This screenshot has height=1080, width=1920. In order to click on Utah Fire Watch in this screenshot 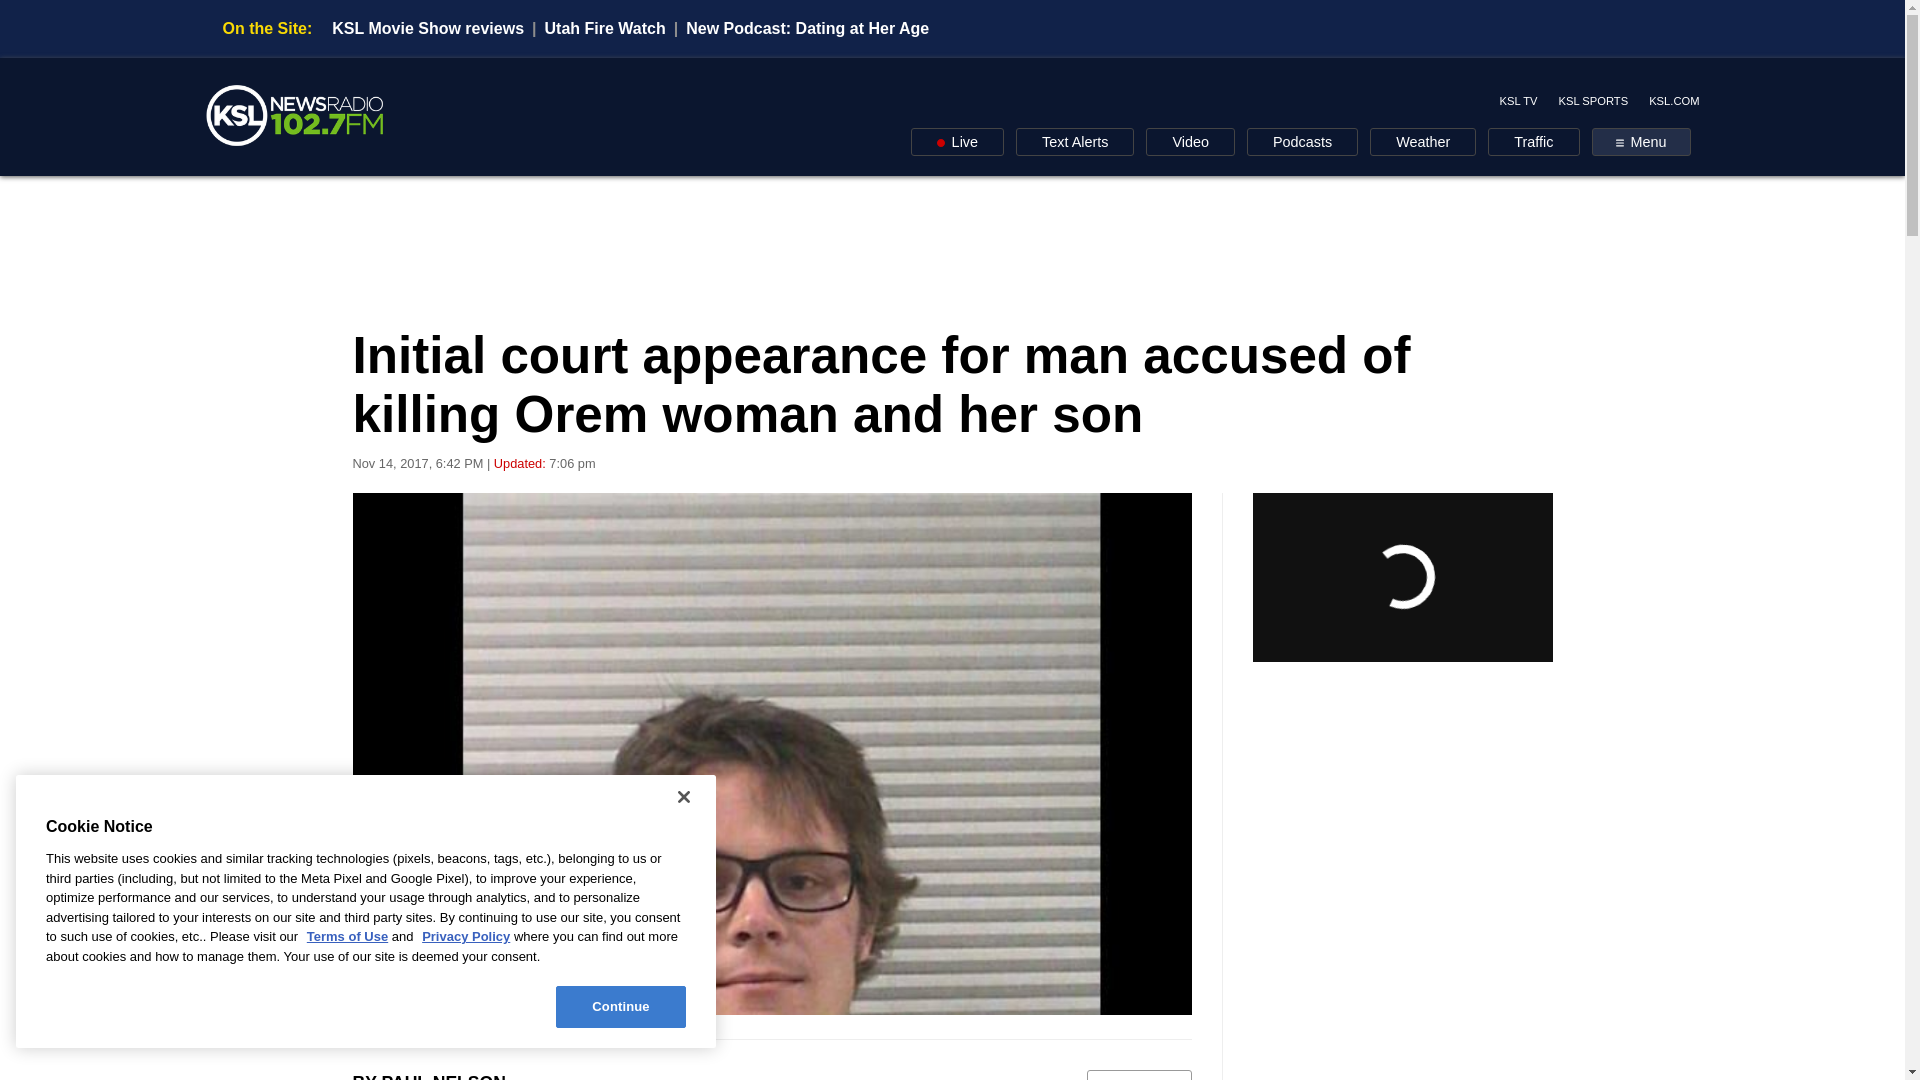, I will do `click(606, 28)`.